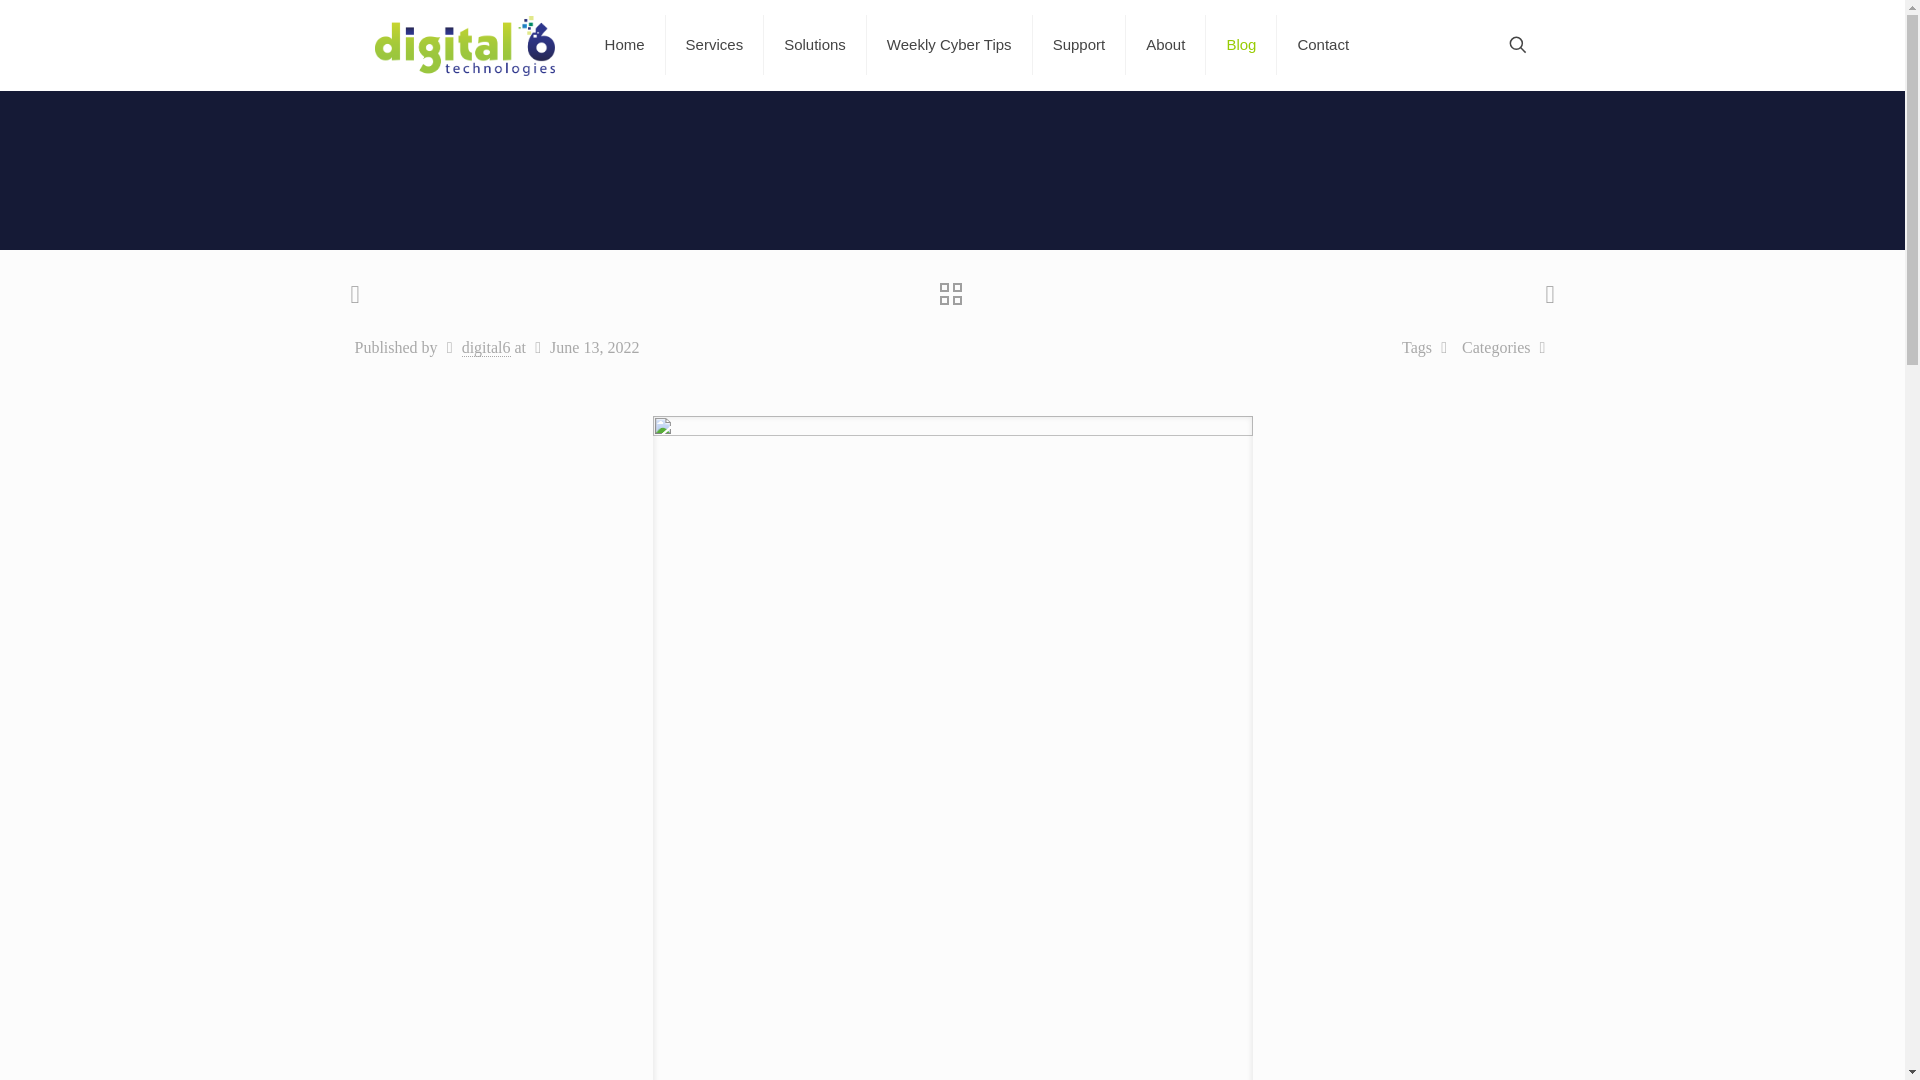 The image size is (1920, 1080). What do you see at coordinates (950, 44) in the screenshot?
I see `Weekly Cyber Tips` at bounding box center [950, 44].